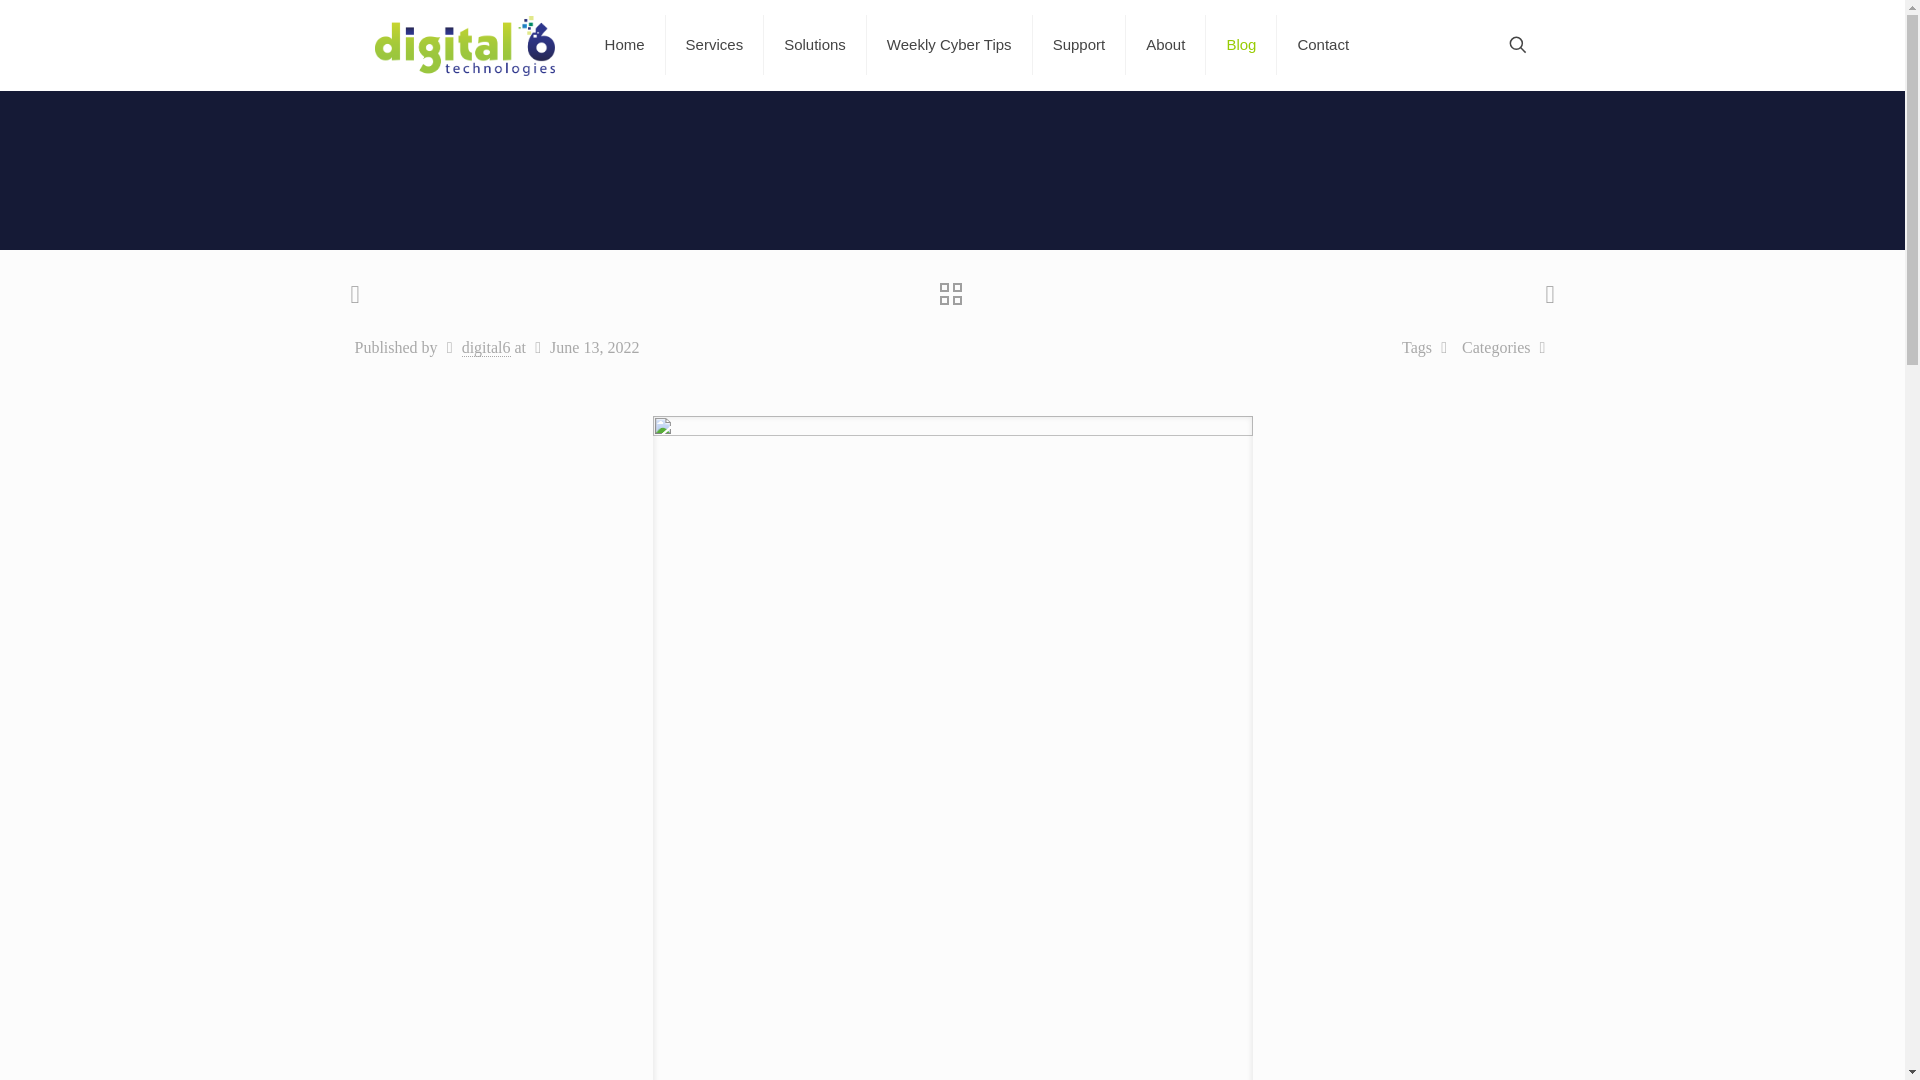 The image size is (1920, 1080). What do you see at coordinates (950, 44) in the screenshot?
I see `Weekly Cyber Tips` at bounding box center [950, 44].